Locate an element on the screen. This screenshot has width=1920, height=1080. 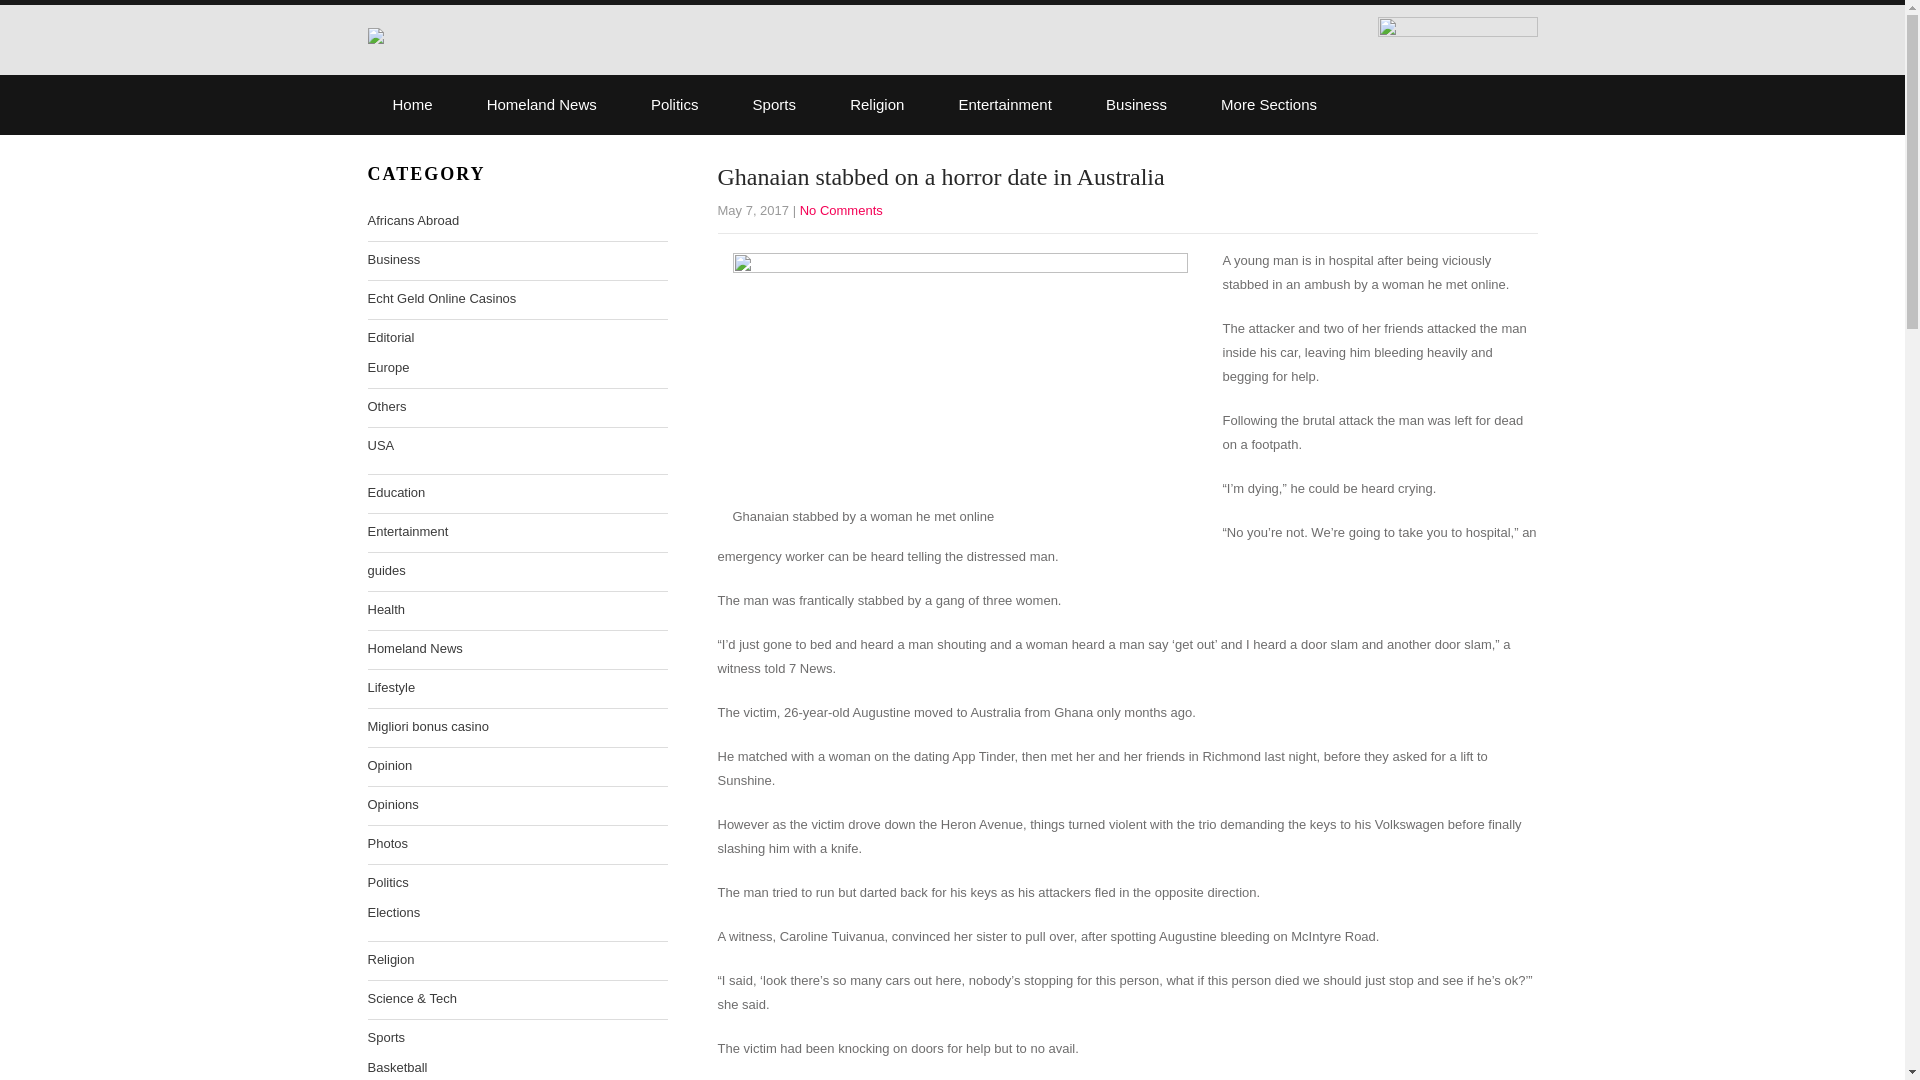
Business is located at coordinates (1136, 104).